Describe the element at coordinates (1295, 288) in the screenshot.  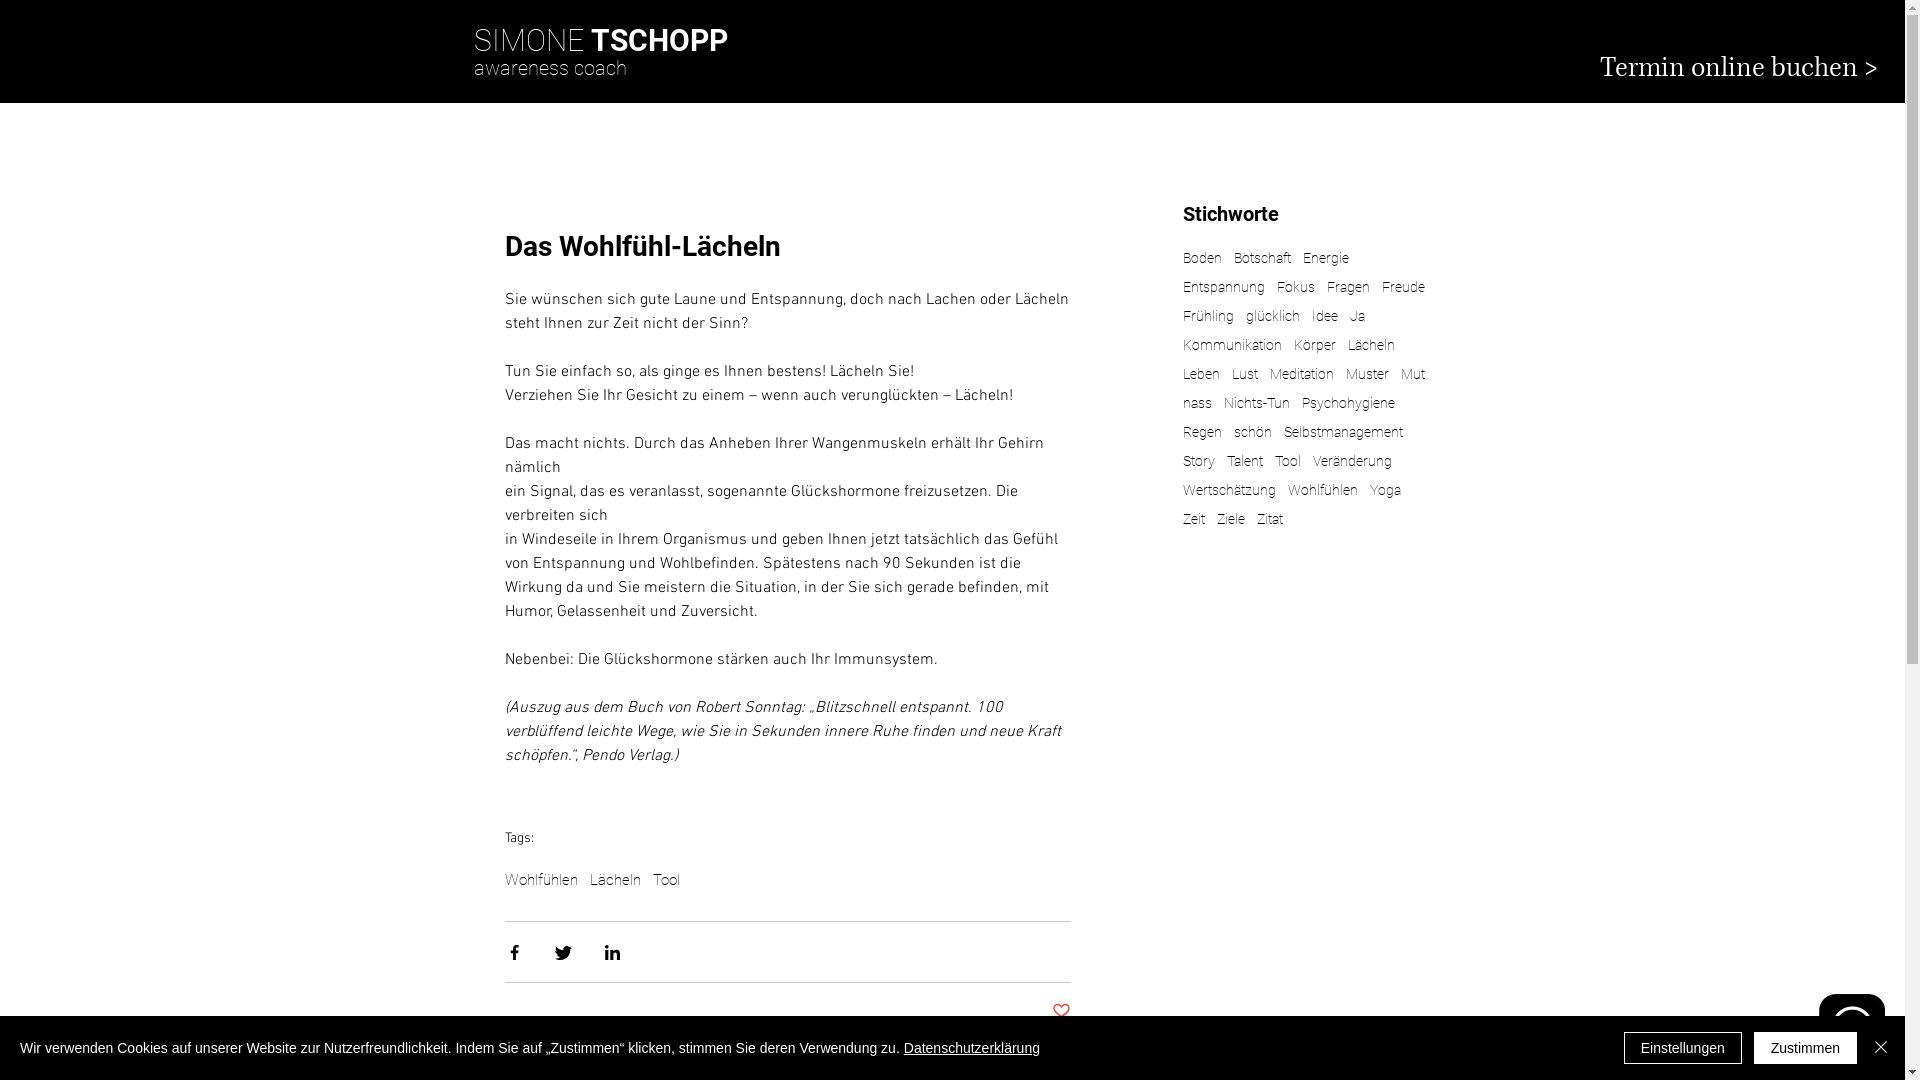
I see `Fokus` at that location.